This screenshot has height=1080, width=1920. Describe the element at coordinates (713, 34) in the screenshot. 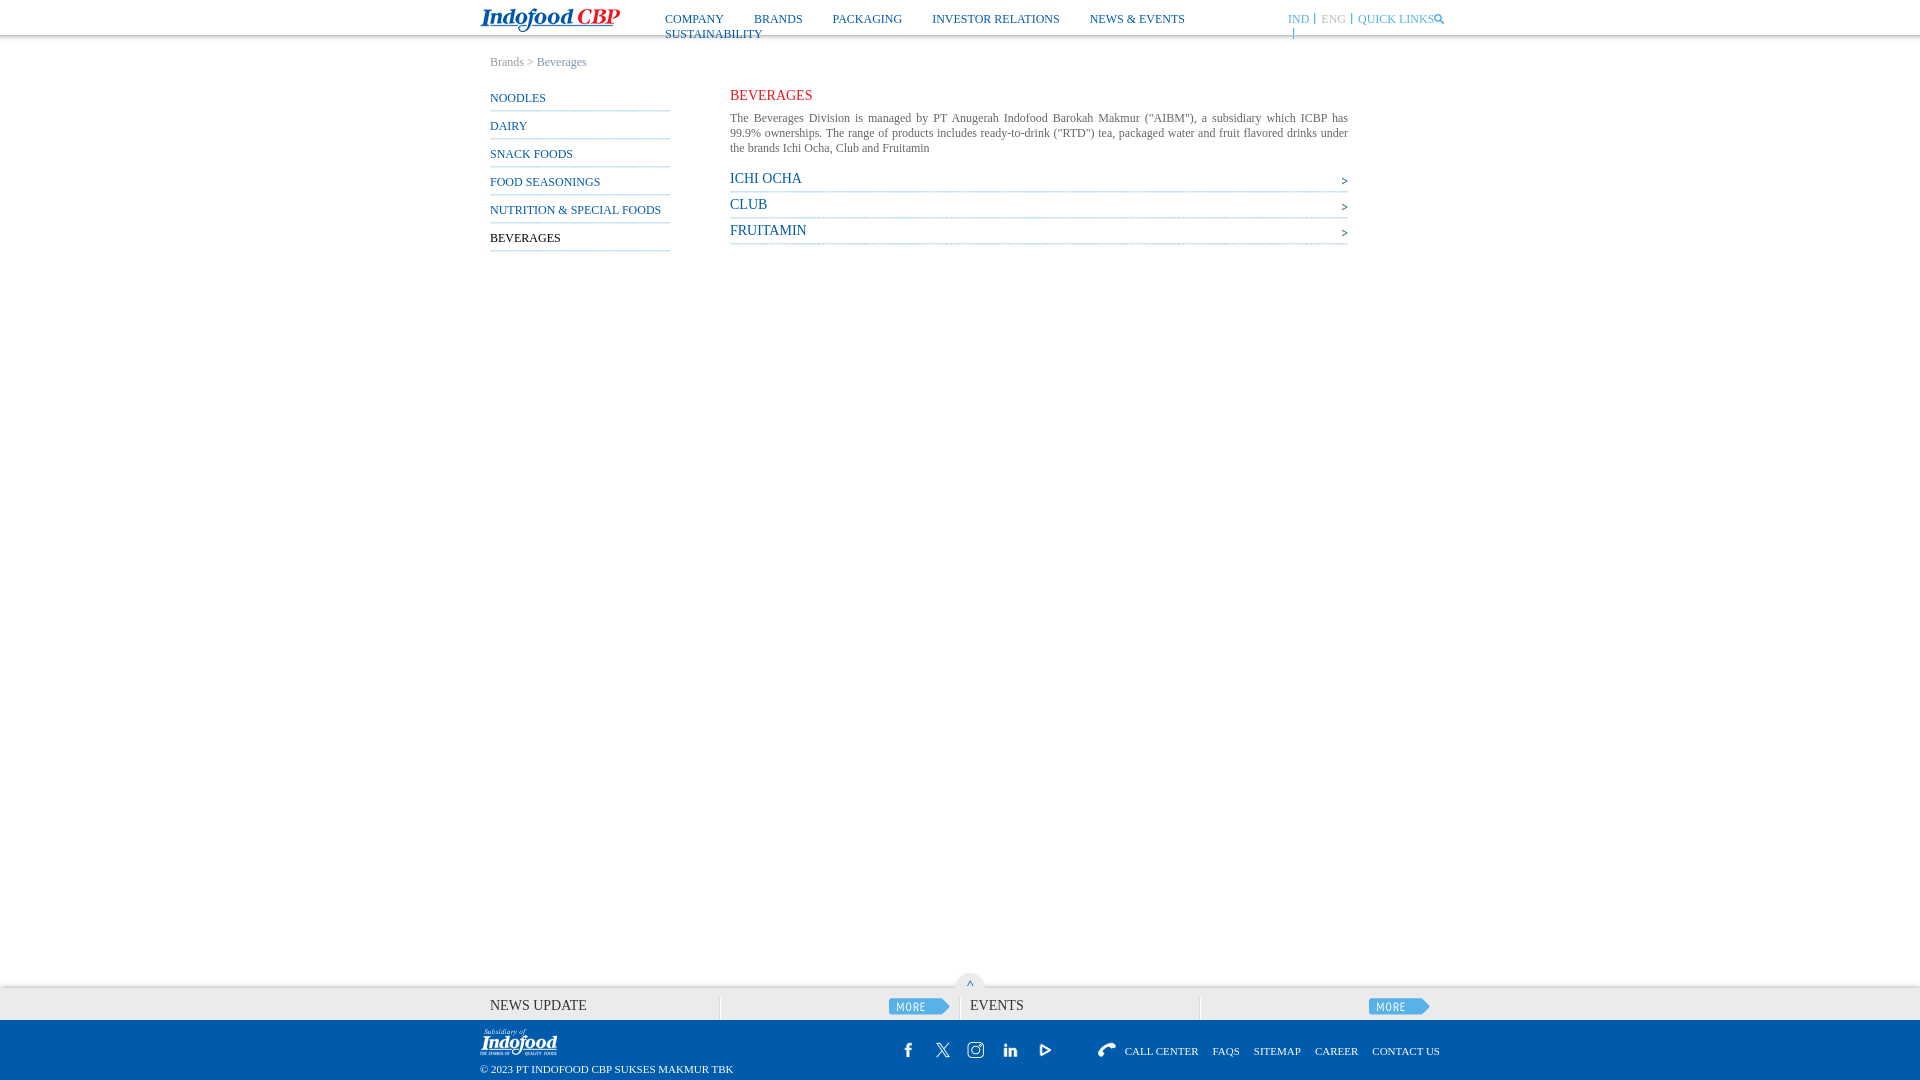

I see `SUSTAINABILITY` at that location.